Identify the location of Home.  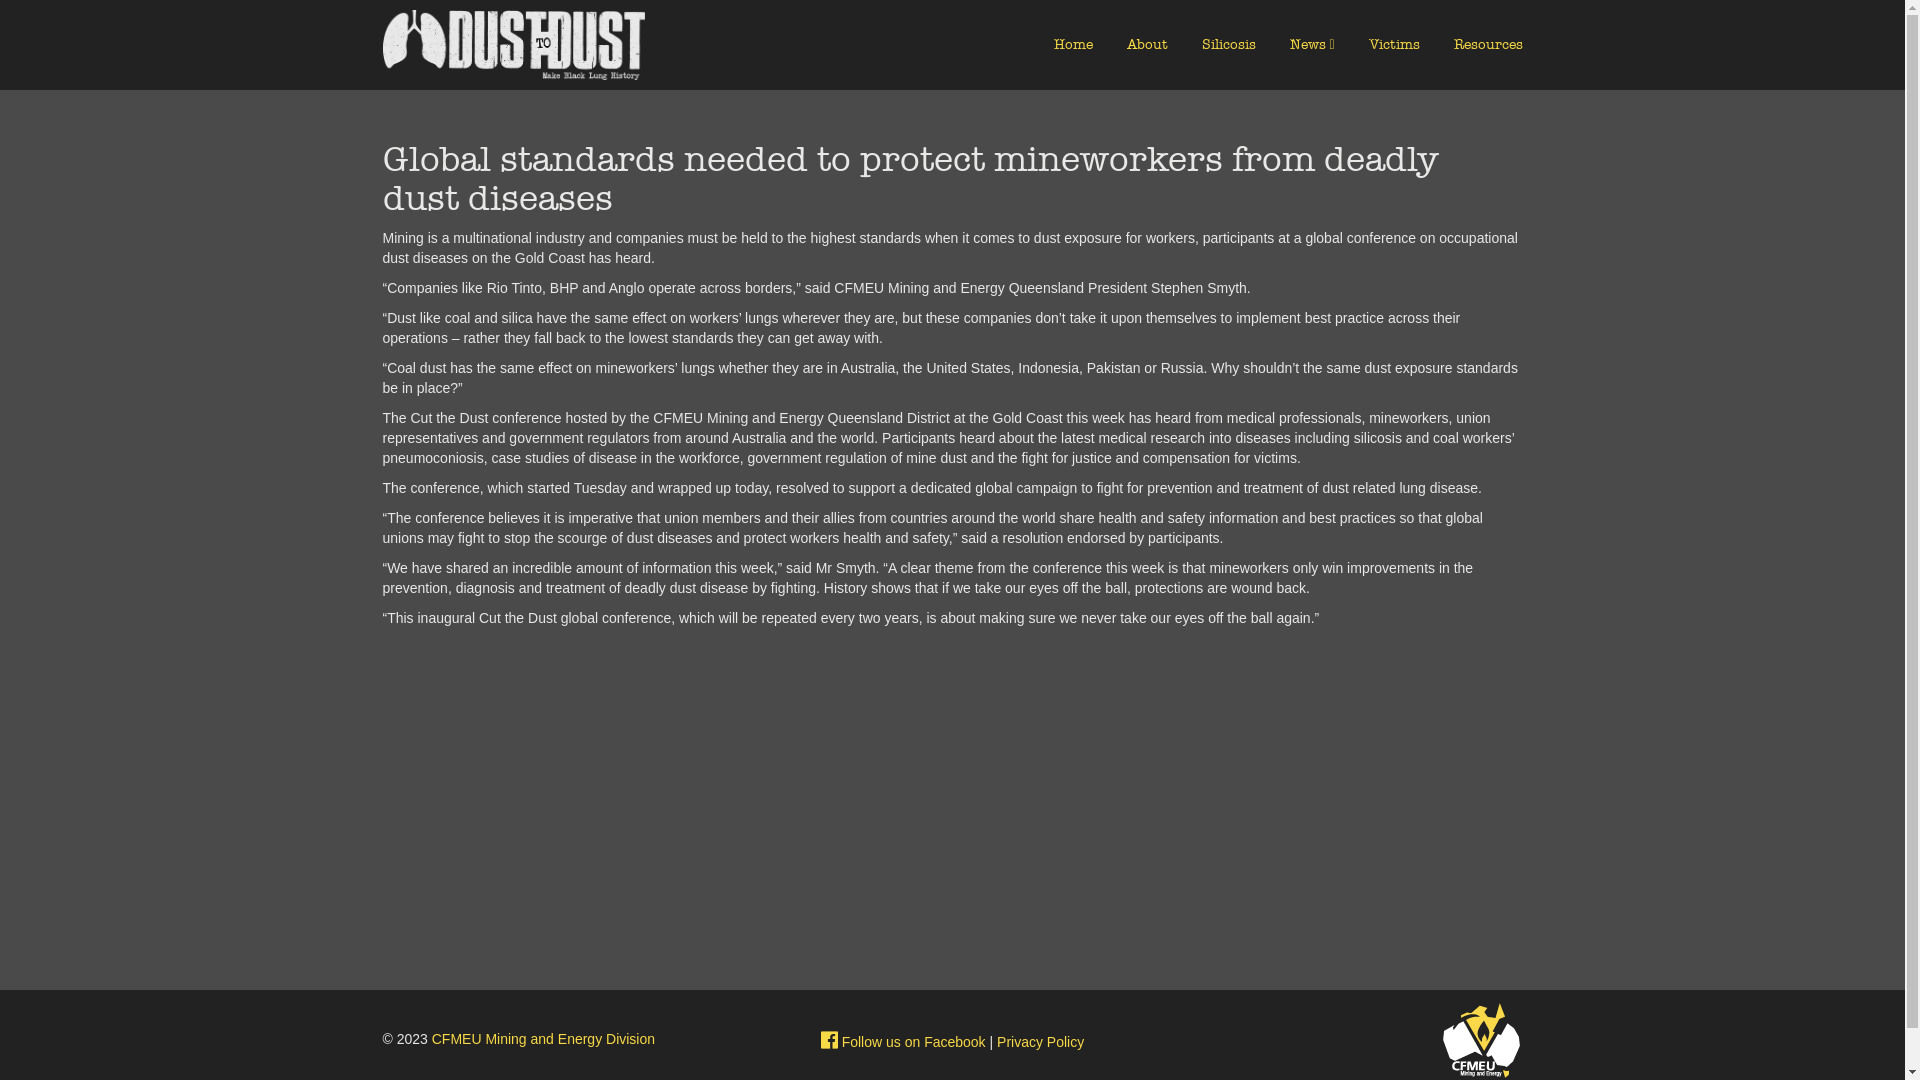
(1074, 44).